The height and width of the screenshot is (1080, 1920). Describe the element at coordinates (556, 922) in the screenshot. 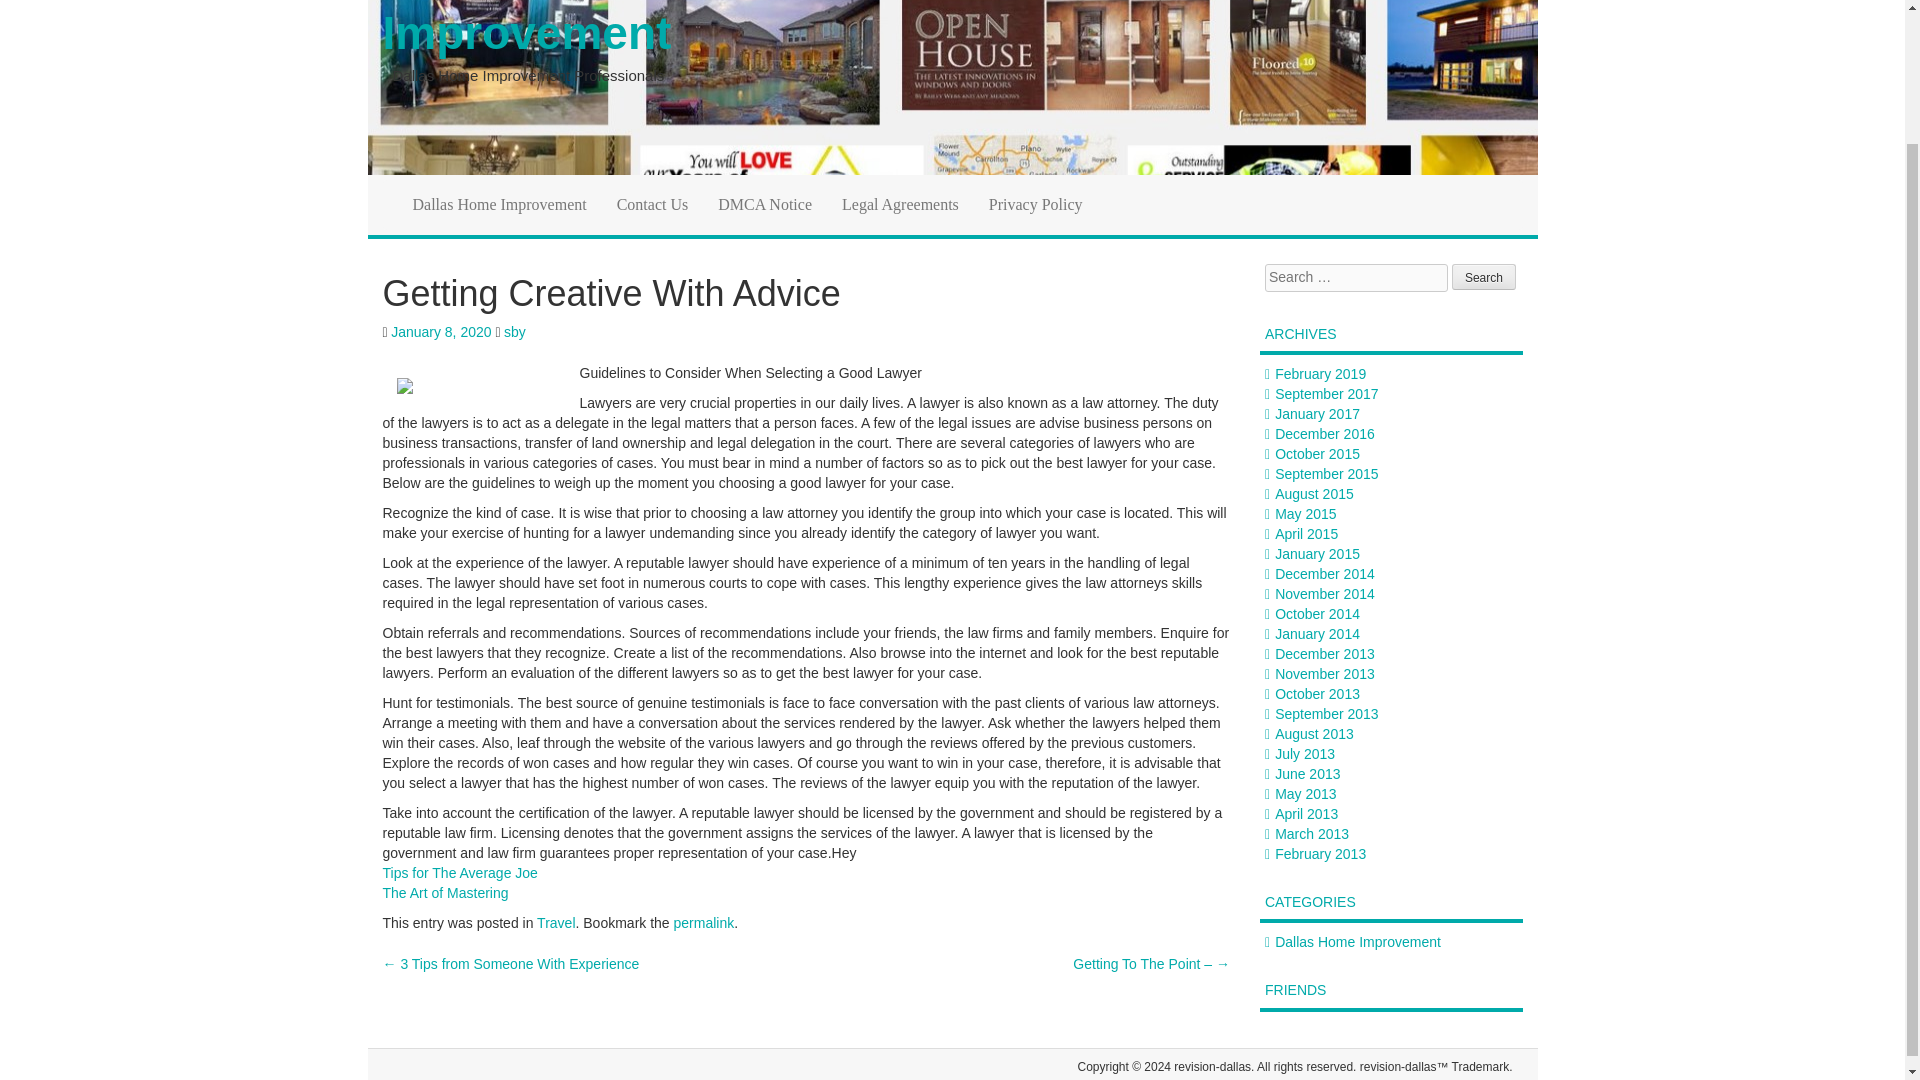

I see `Travel` at that location.